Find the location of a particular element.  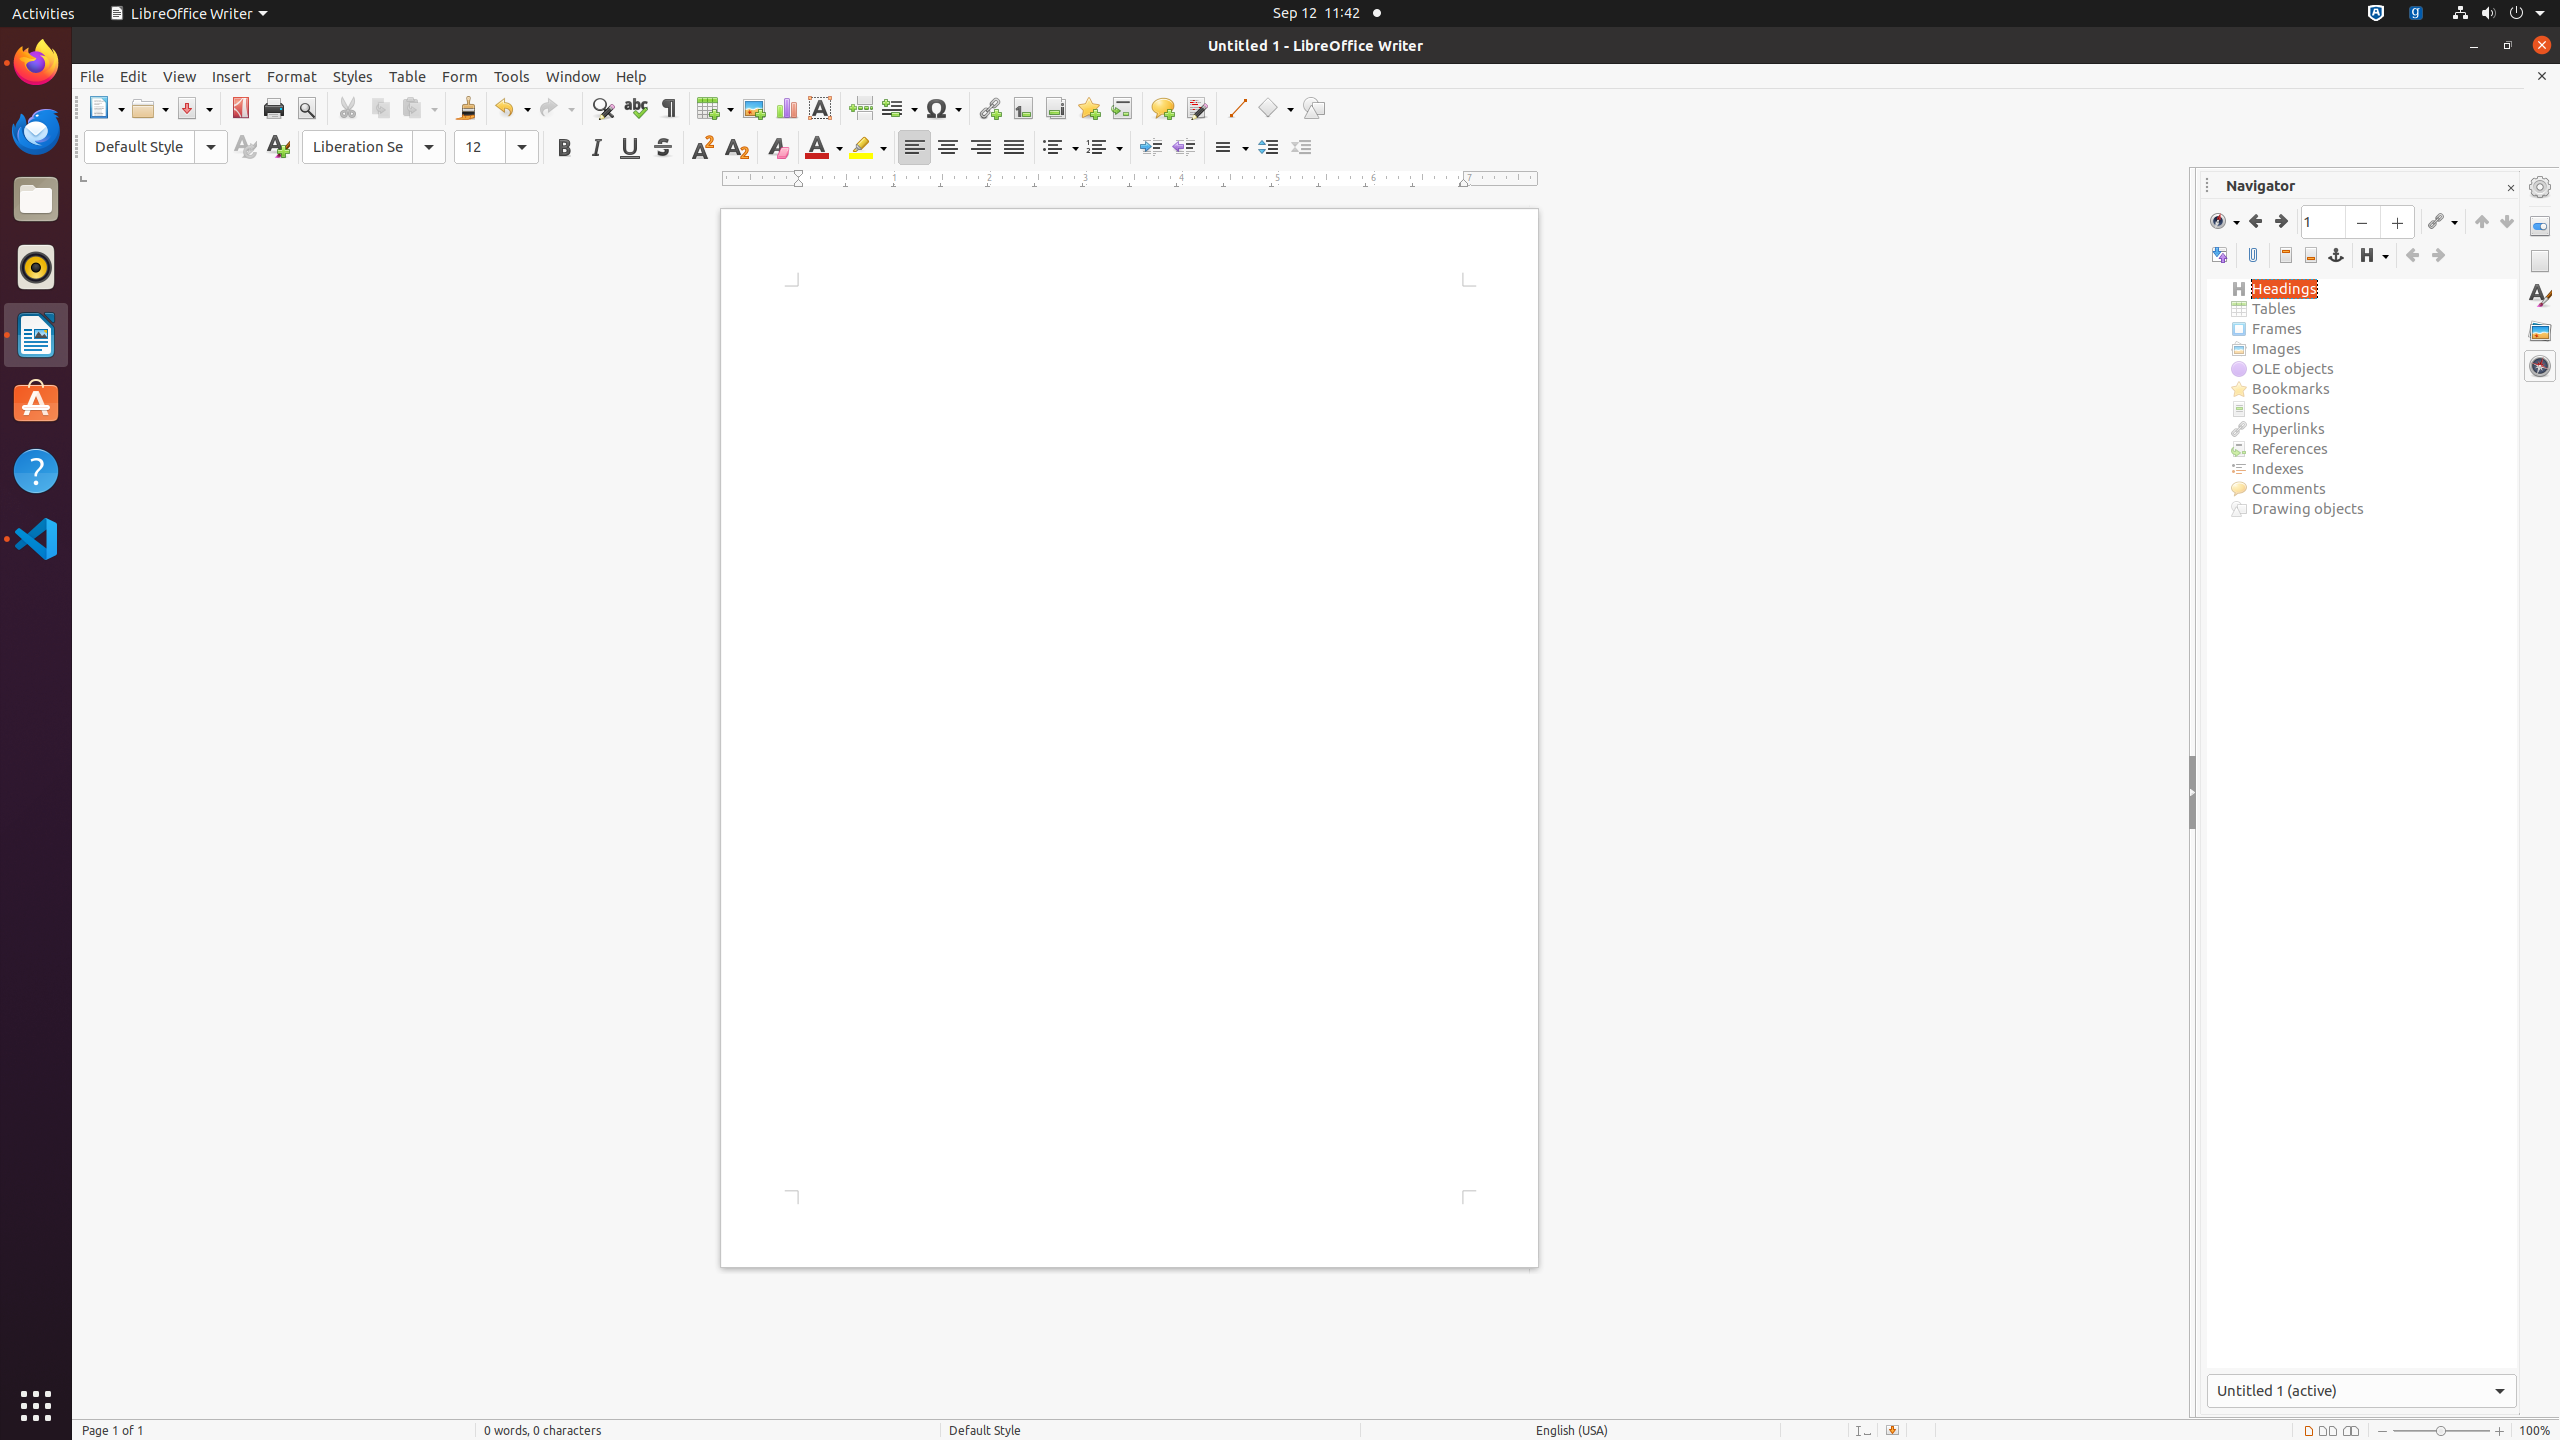

Right is located at coordinates (980, 148).